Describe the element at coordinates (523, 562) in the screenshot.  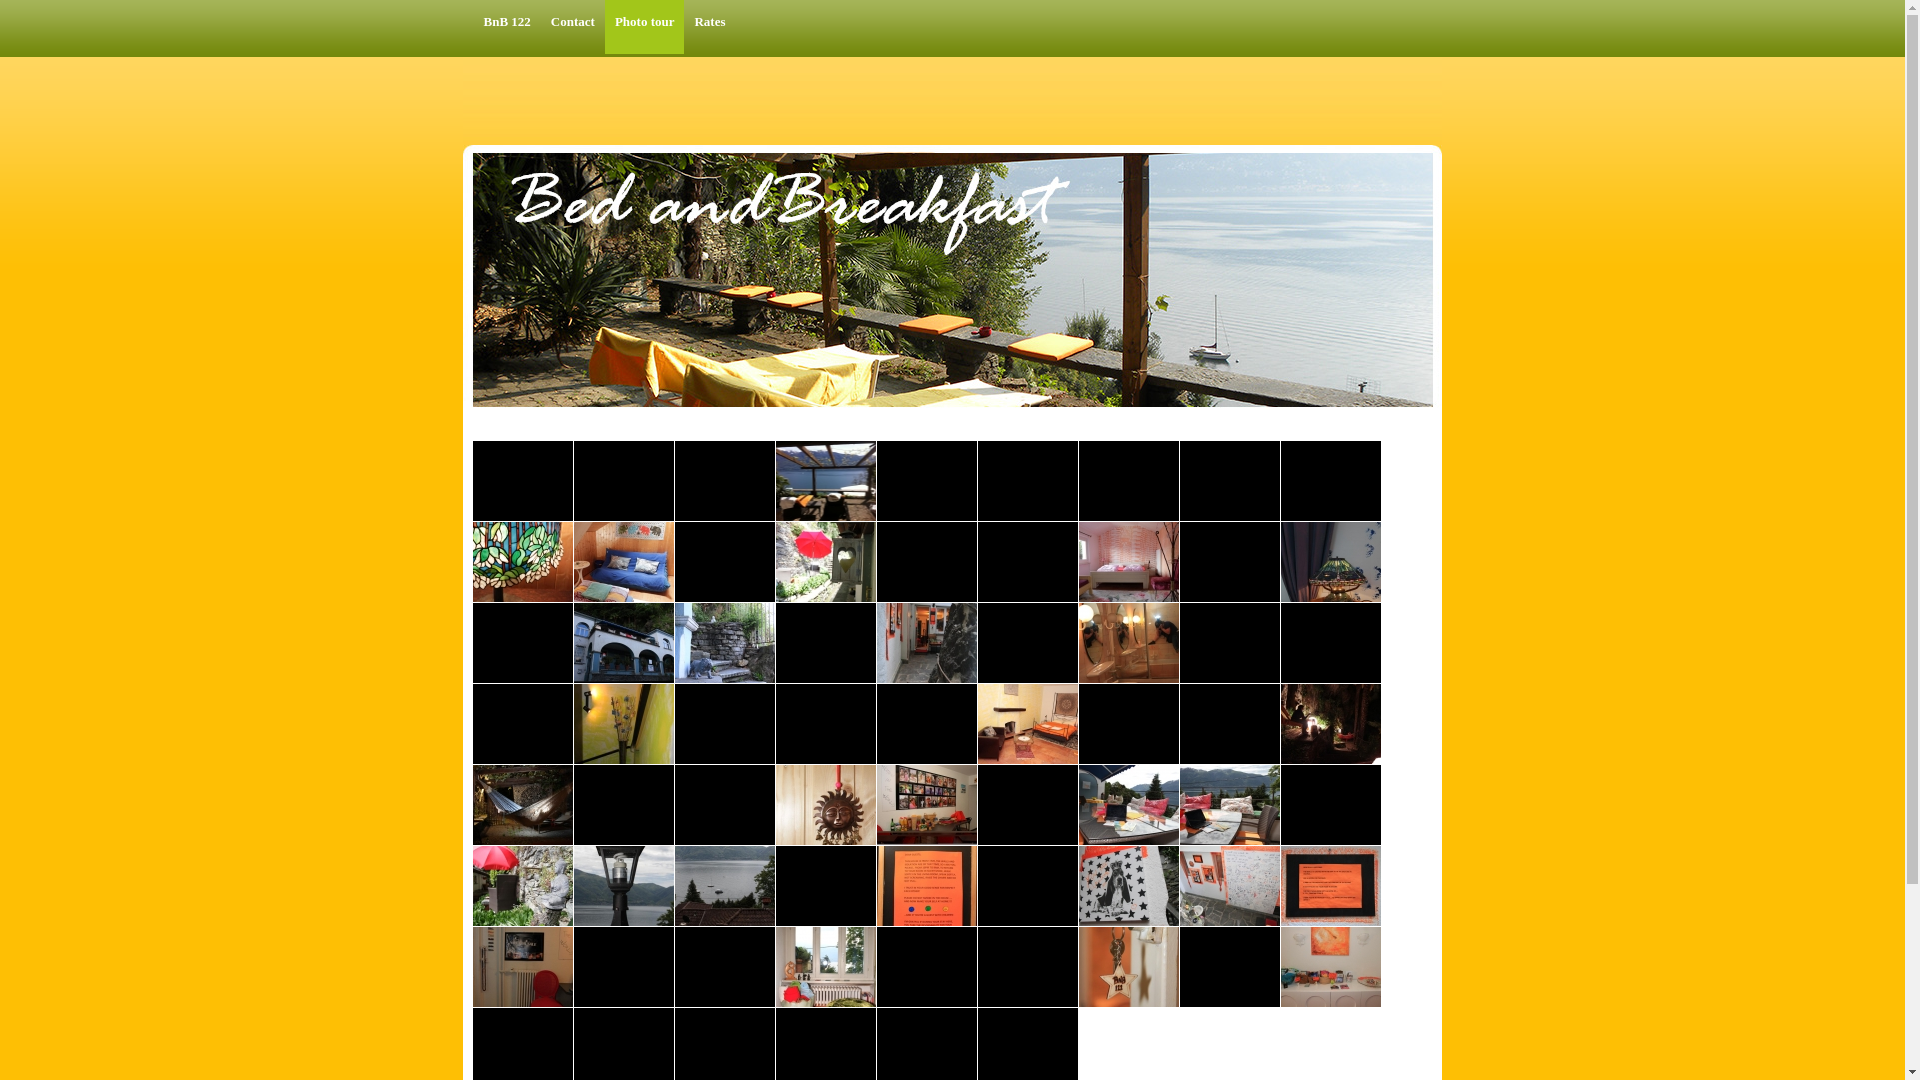
I see `You are viewing the image with filename bnb122_1186.jpg` at that location.